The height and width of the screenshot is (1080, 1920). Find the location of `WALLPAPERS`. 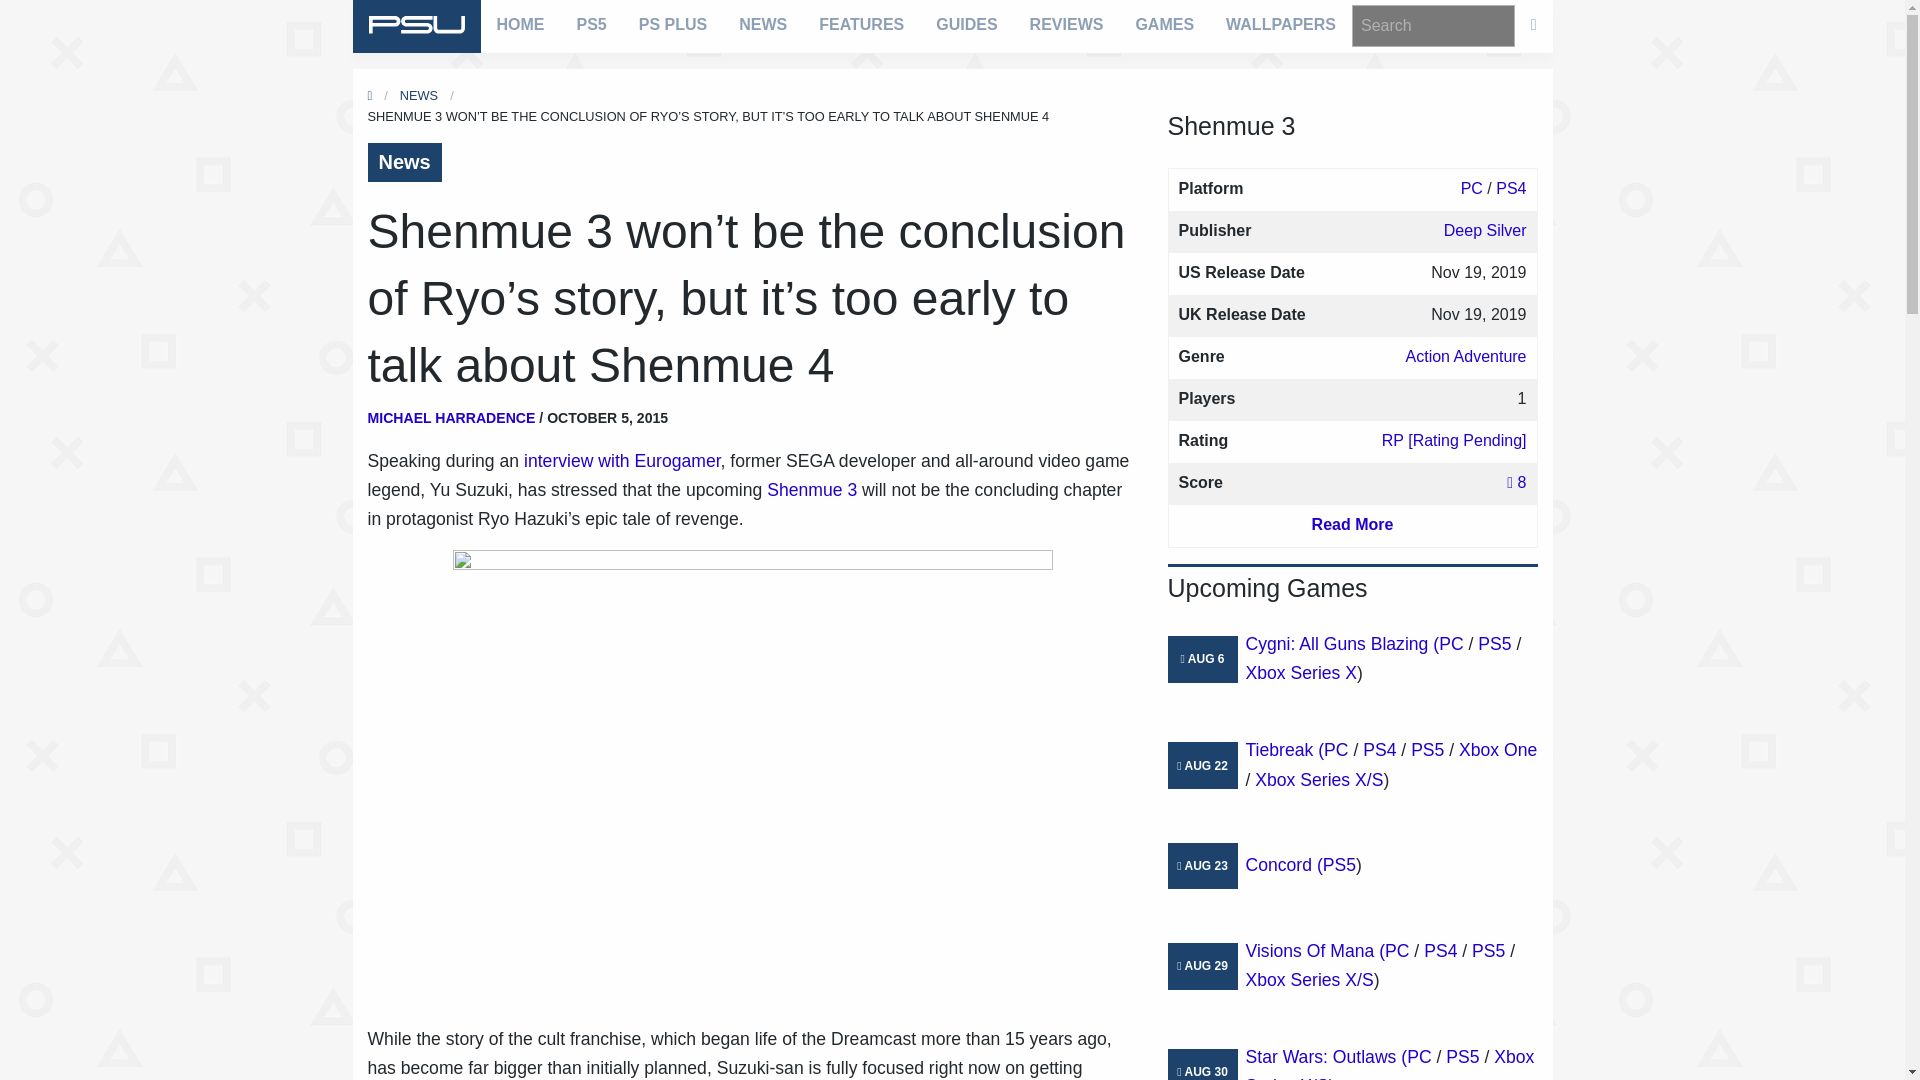

WALLPAPERS is located at coordinates (1280, 24).